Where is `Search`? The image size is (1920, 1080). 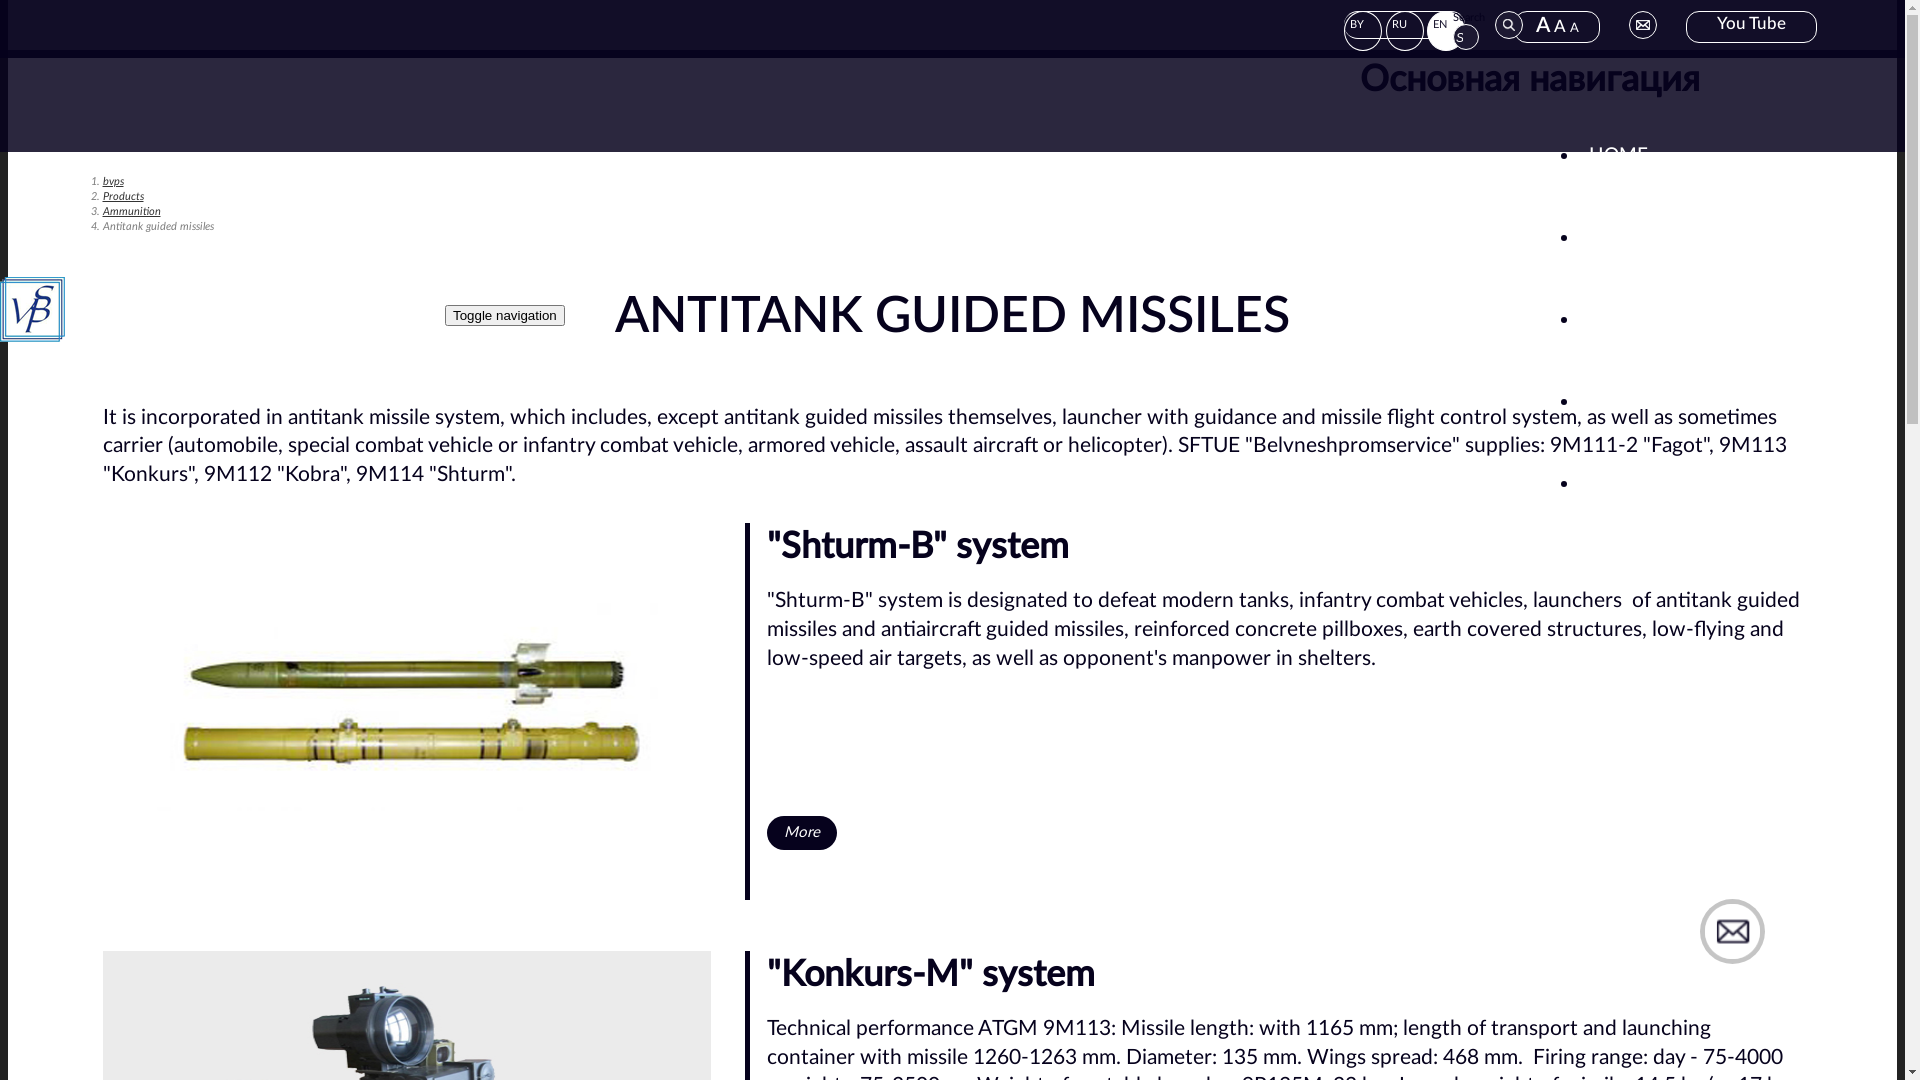
Search is located at coordinates (28, 10).